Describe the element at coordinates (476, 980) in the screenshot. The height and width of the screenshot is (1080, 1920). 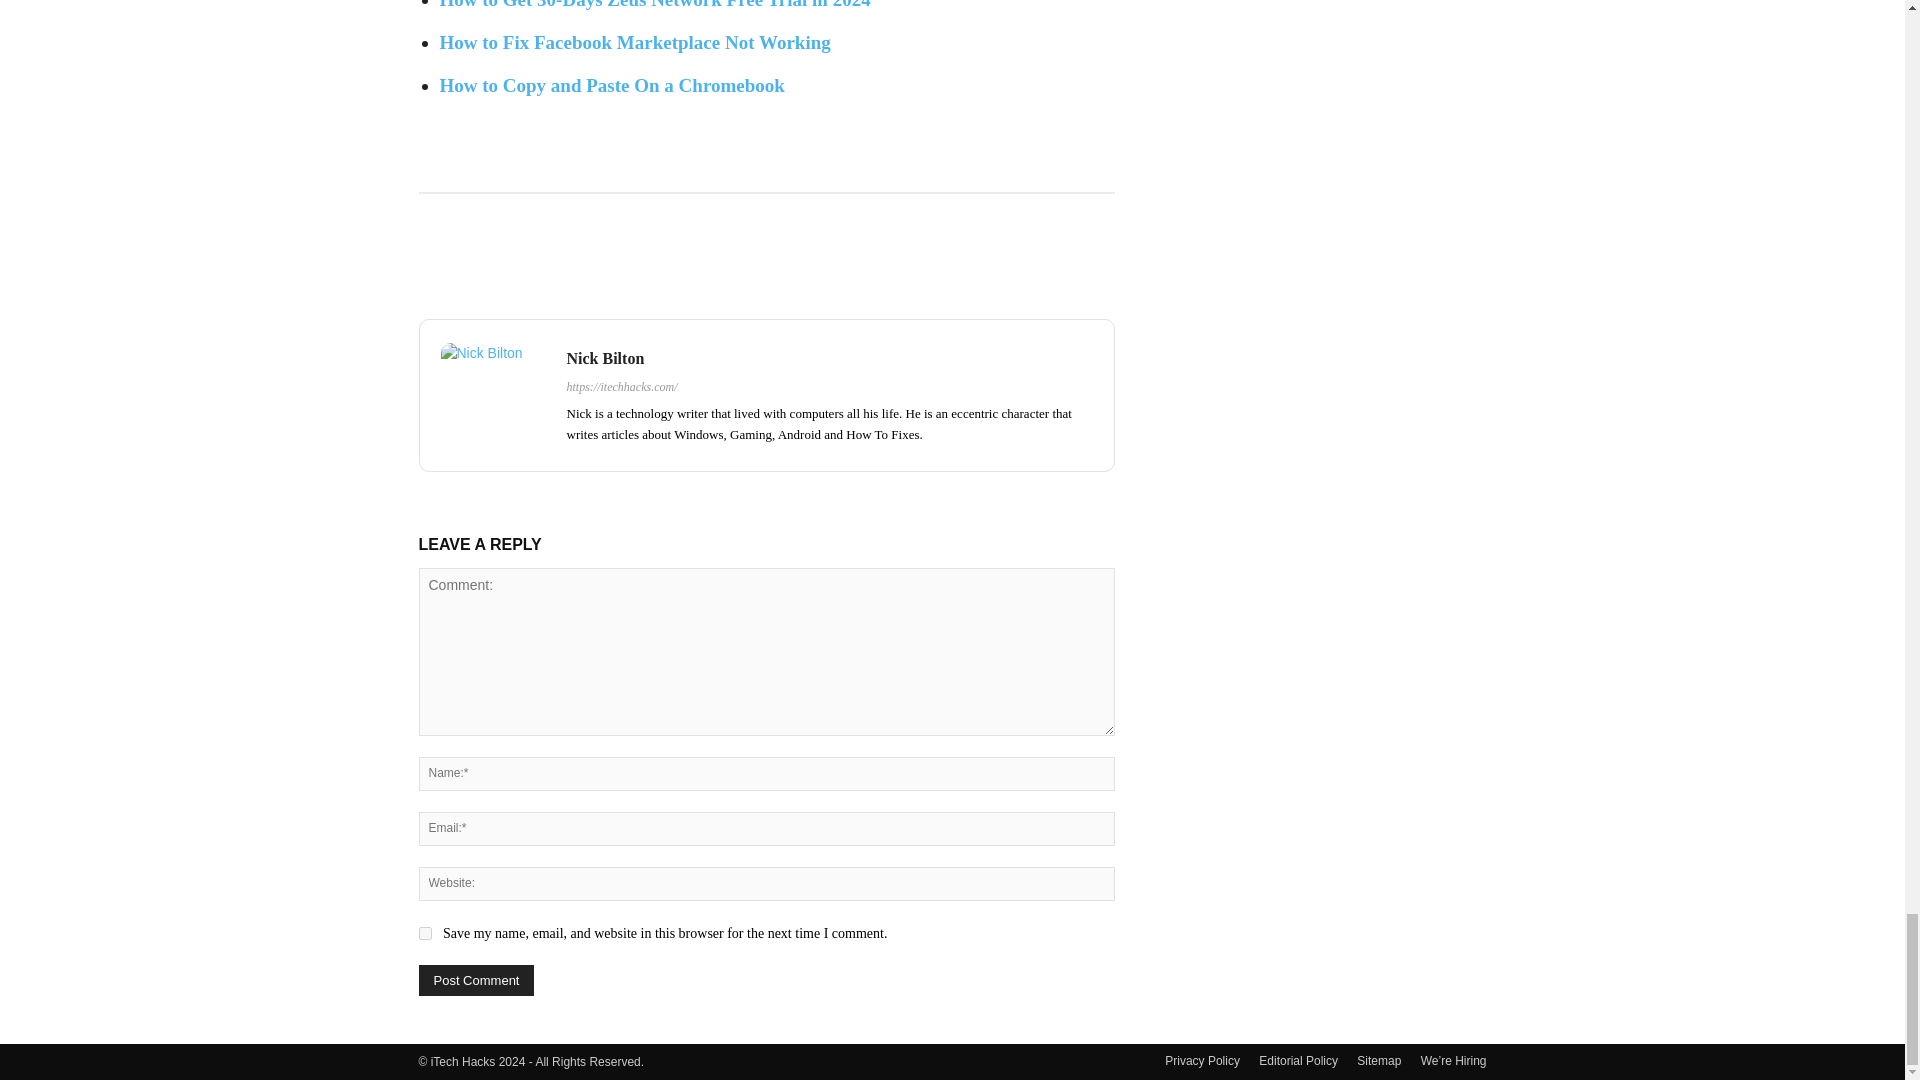
I see `Post Comment` at that location.